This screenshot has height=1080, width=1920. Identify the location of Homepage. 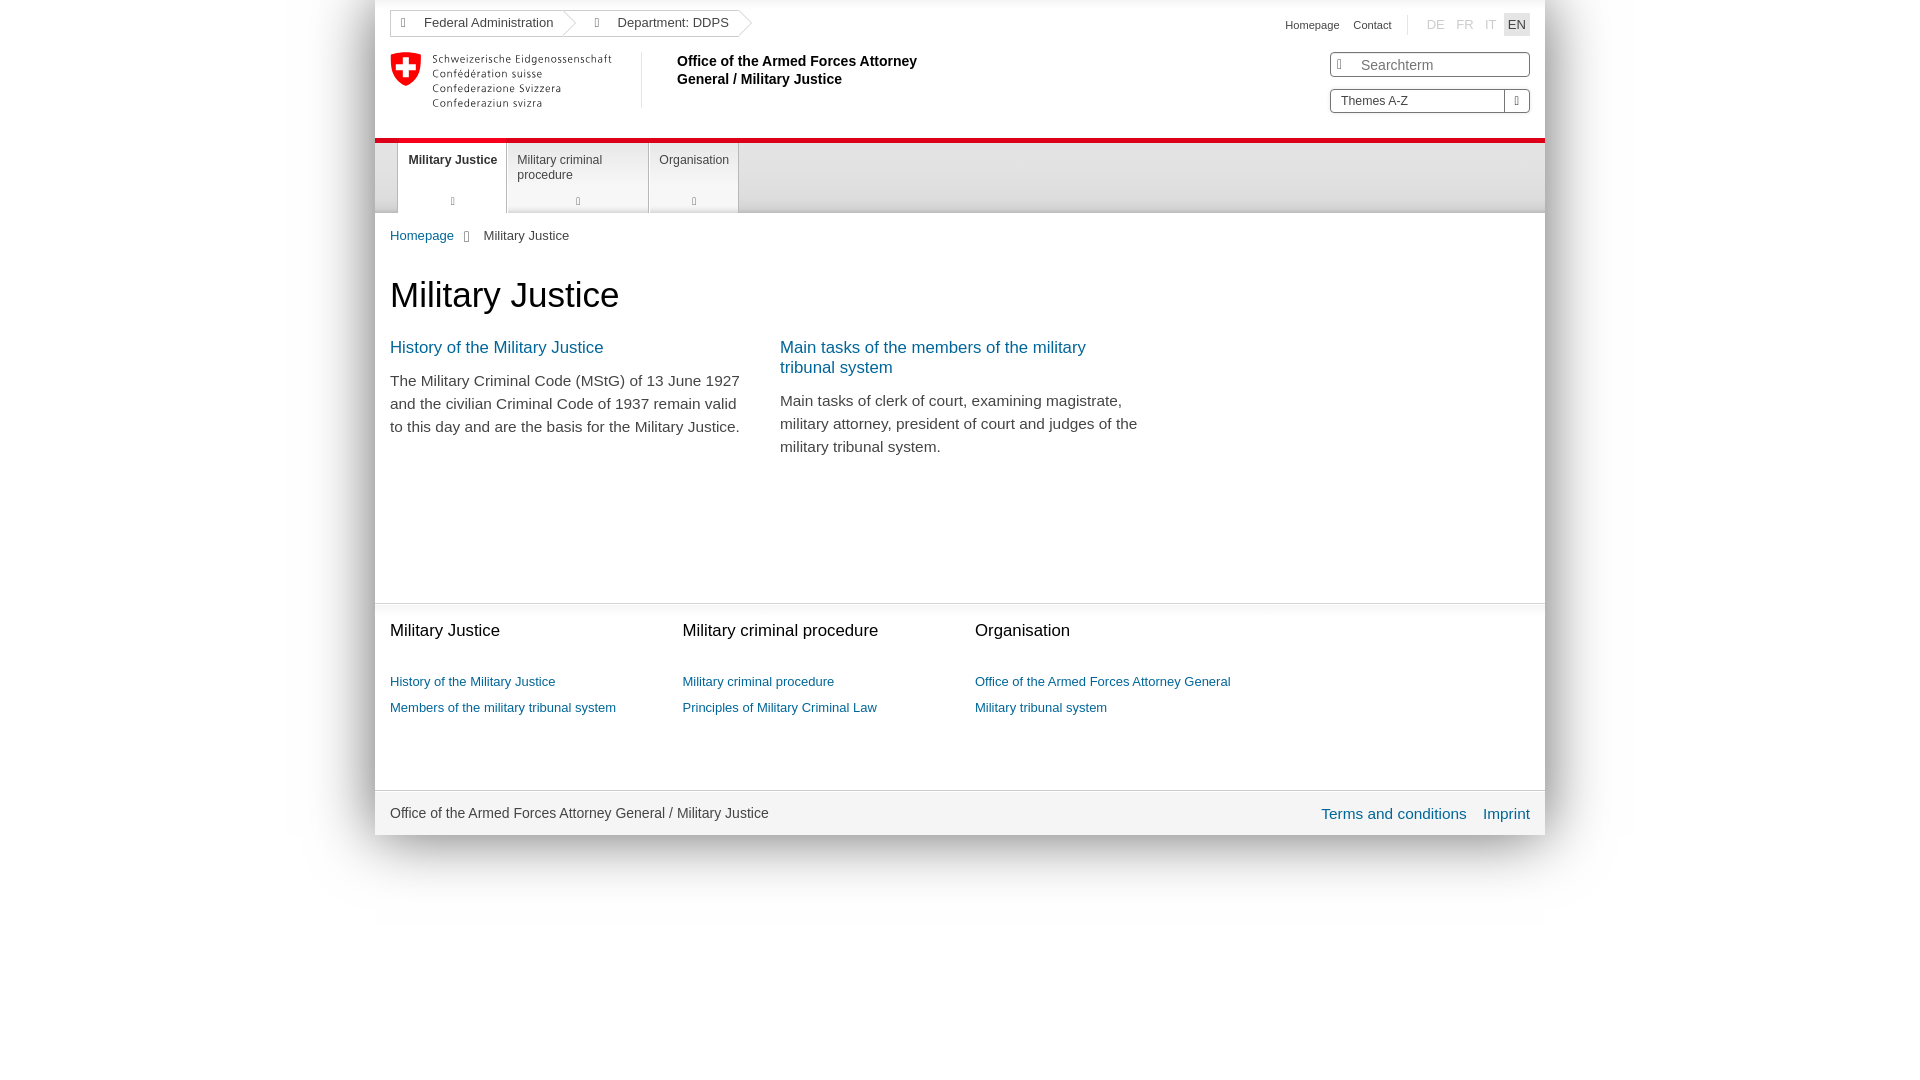
(1312, 25).